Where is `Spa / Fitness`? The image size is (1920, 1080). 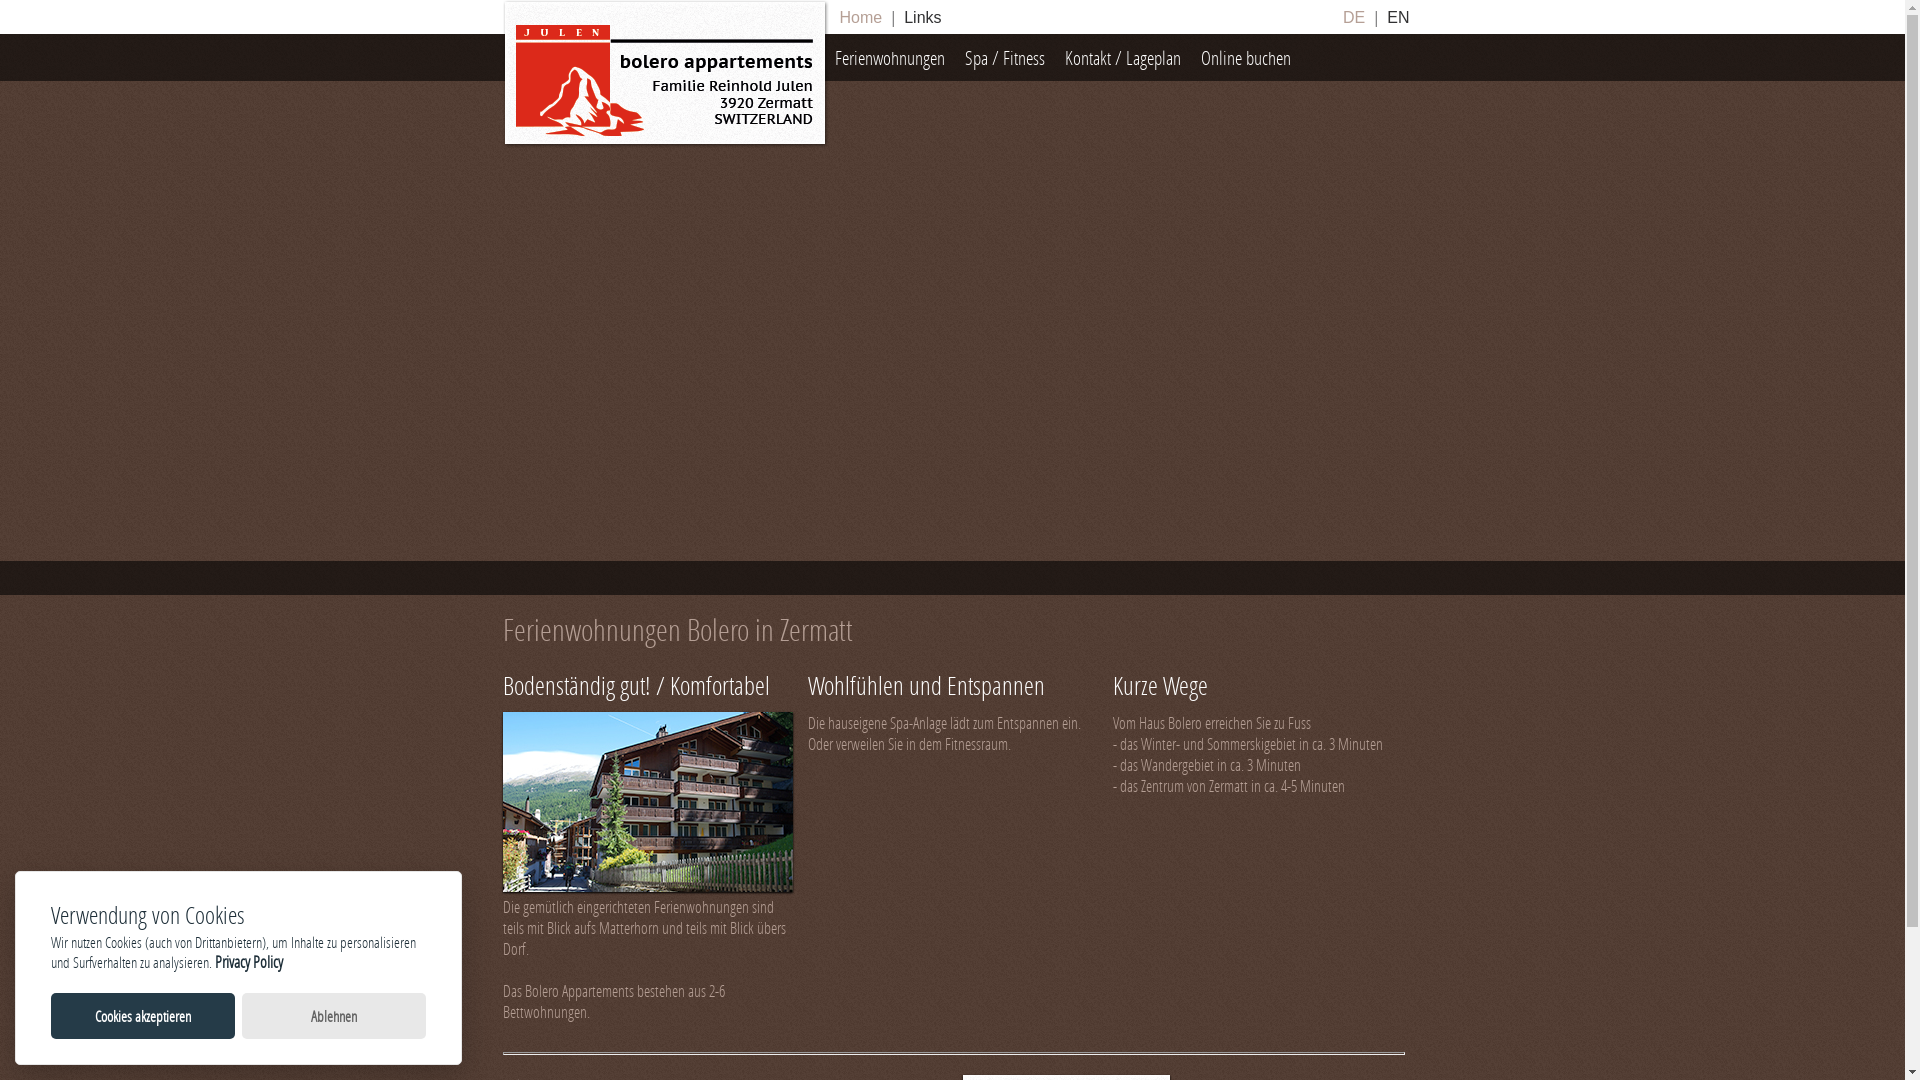
Spa / Fitness is located at coordinates (1004, 58).